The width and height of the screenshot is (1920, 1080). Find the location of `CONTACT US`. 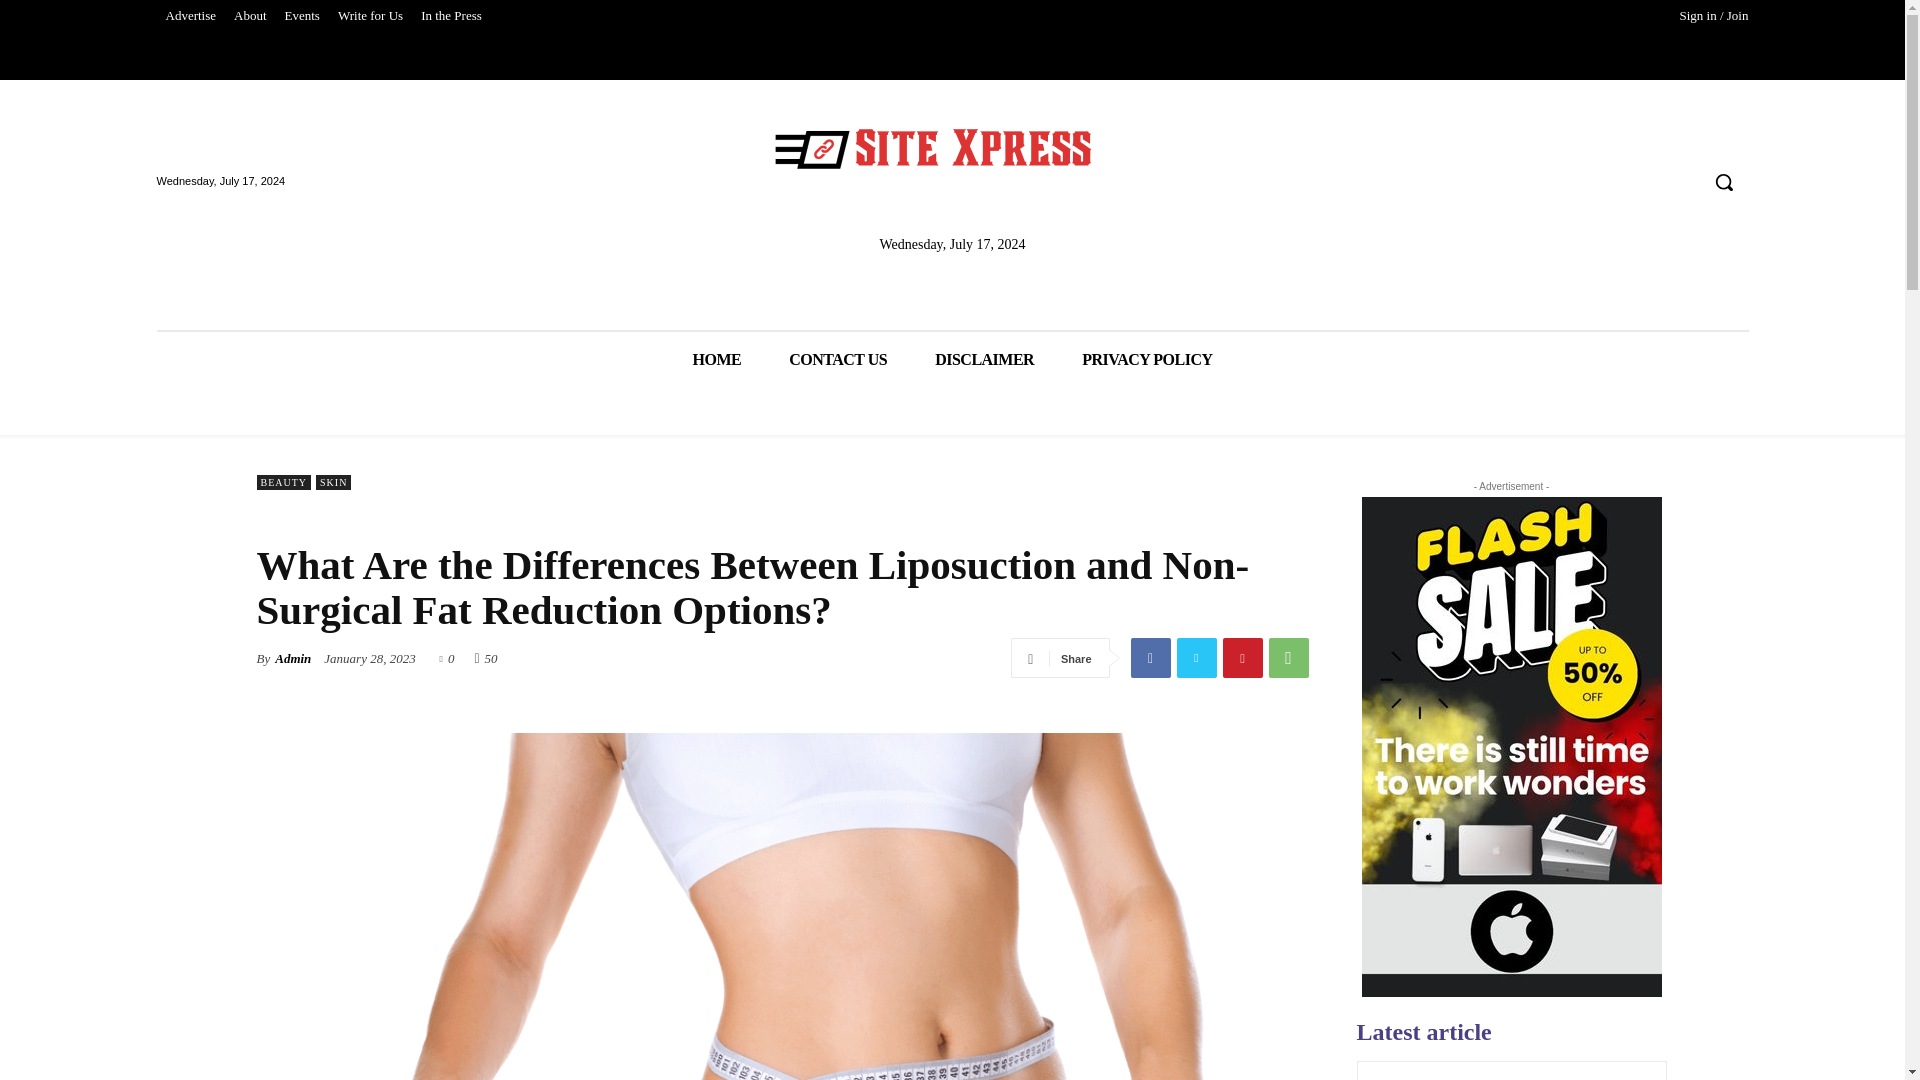

CONTACT US is located at coordinates (837, 358).